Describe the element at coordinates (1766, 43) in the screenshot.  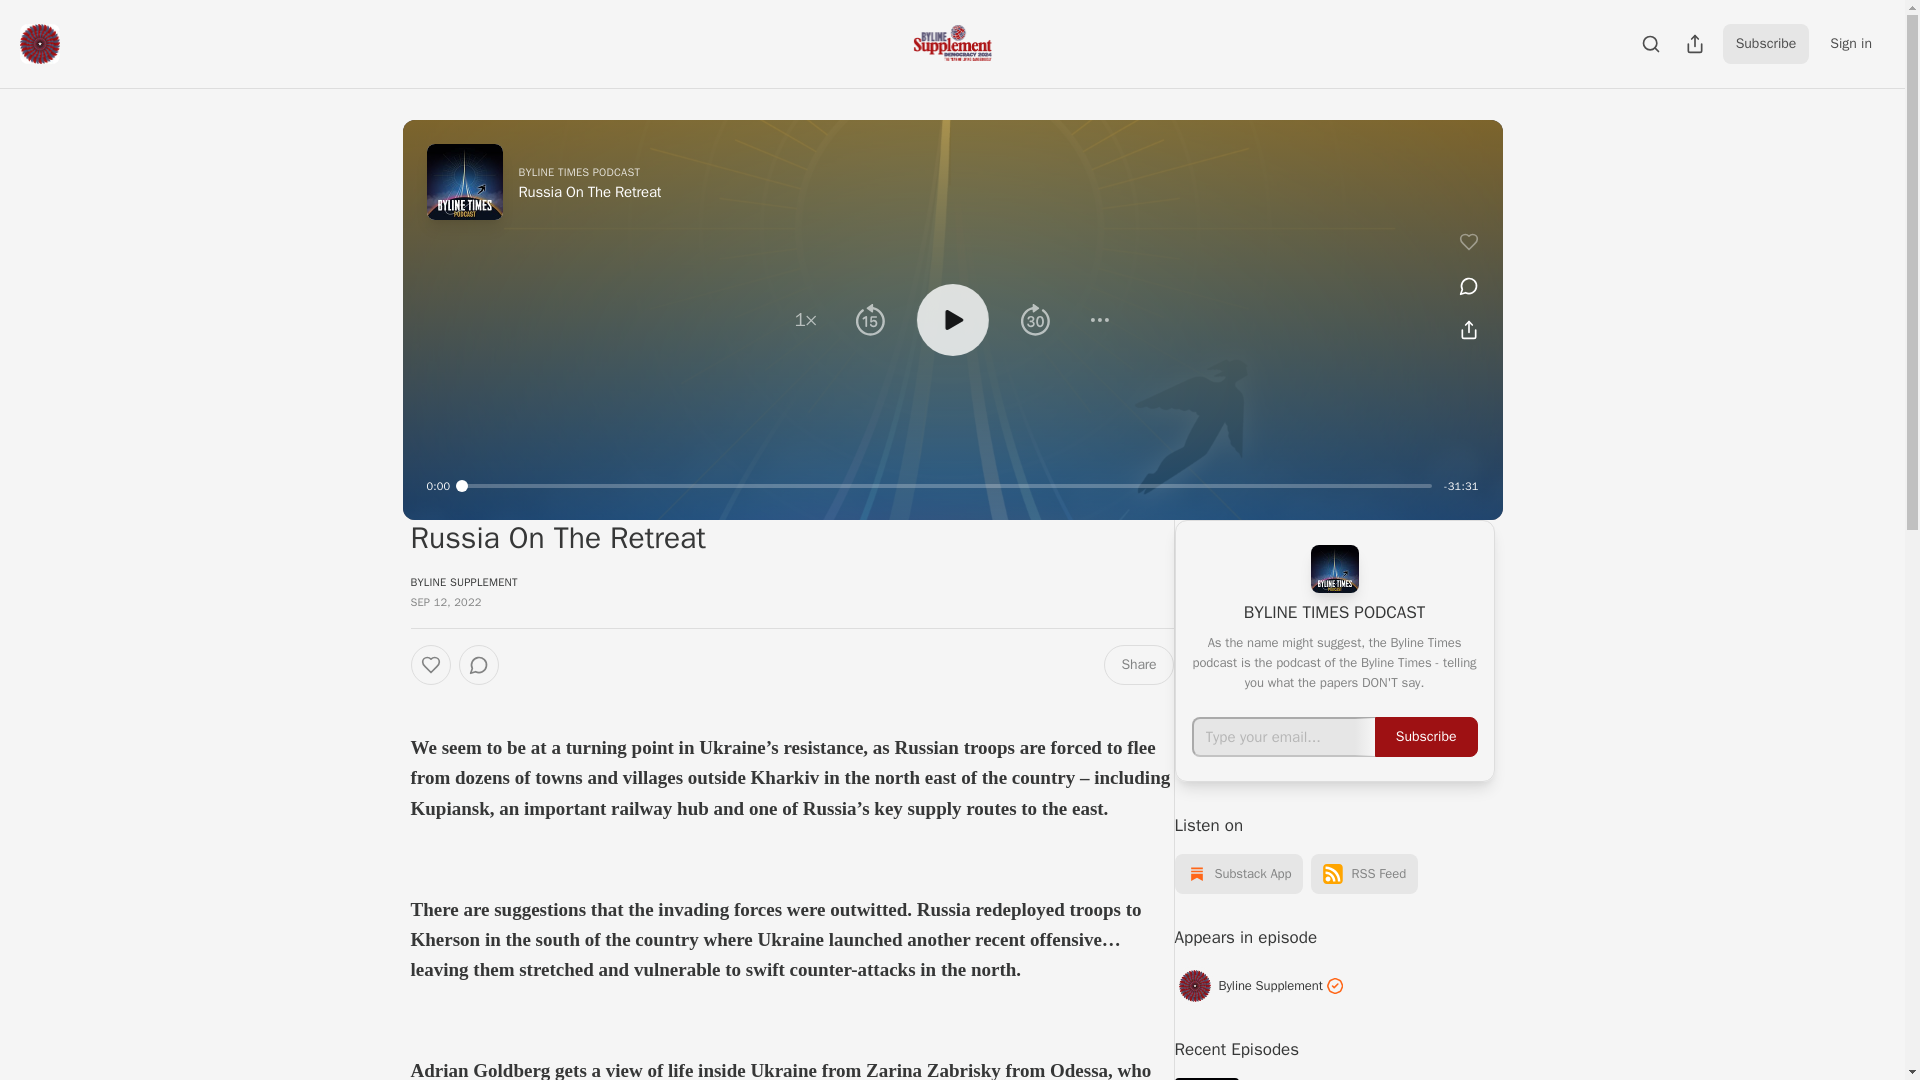
I see `Subscribe` at that location.